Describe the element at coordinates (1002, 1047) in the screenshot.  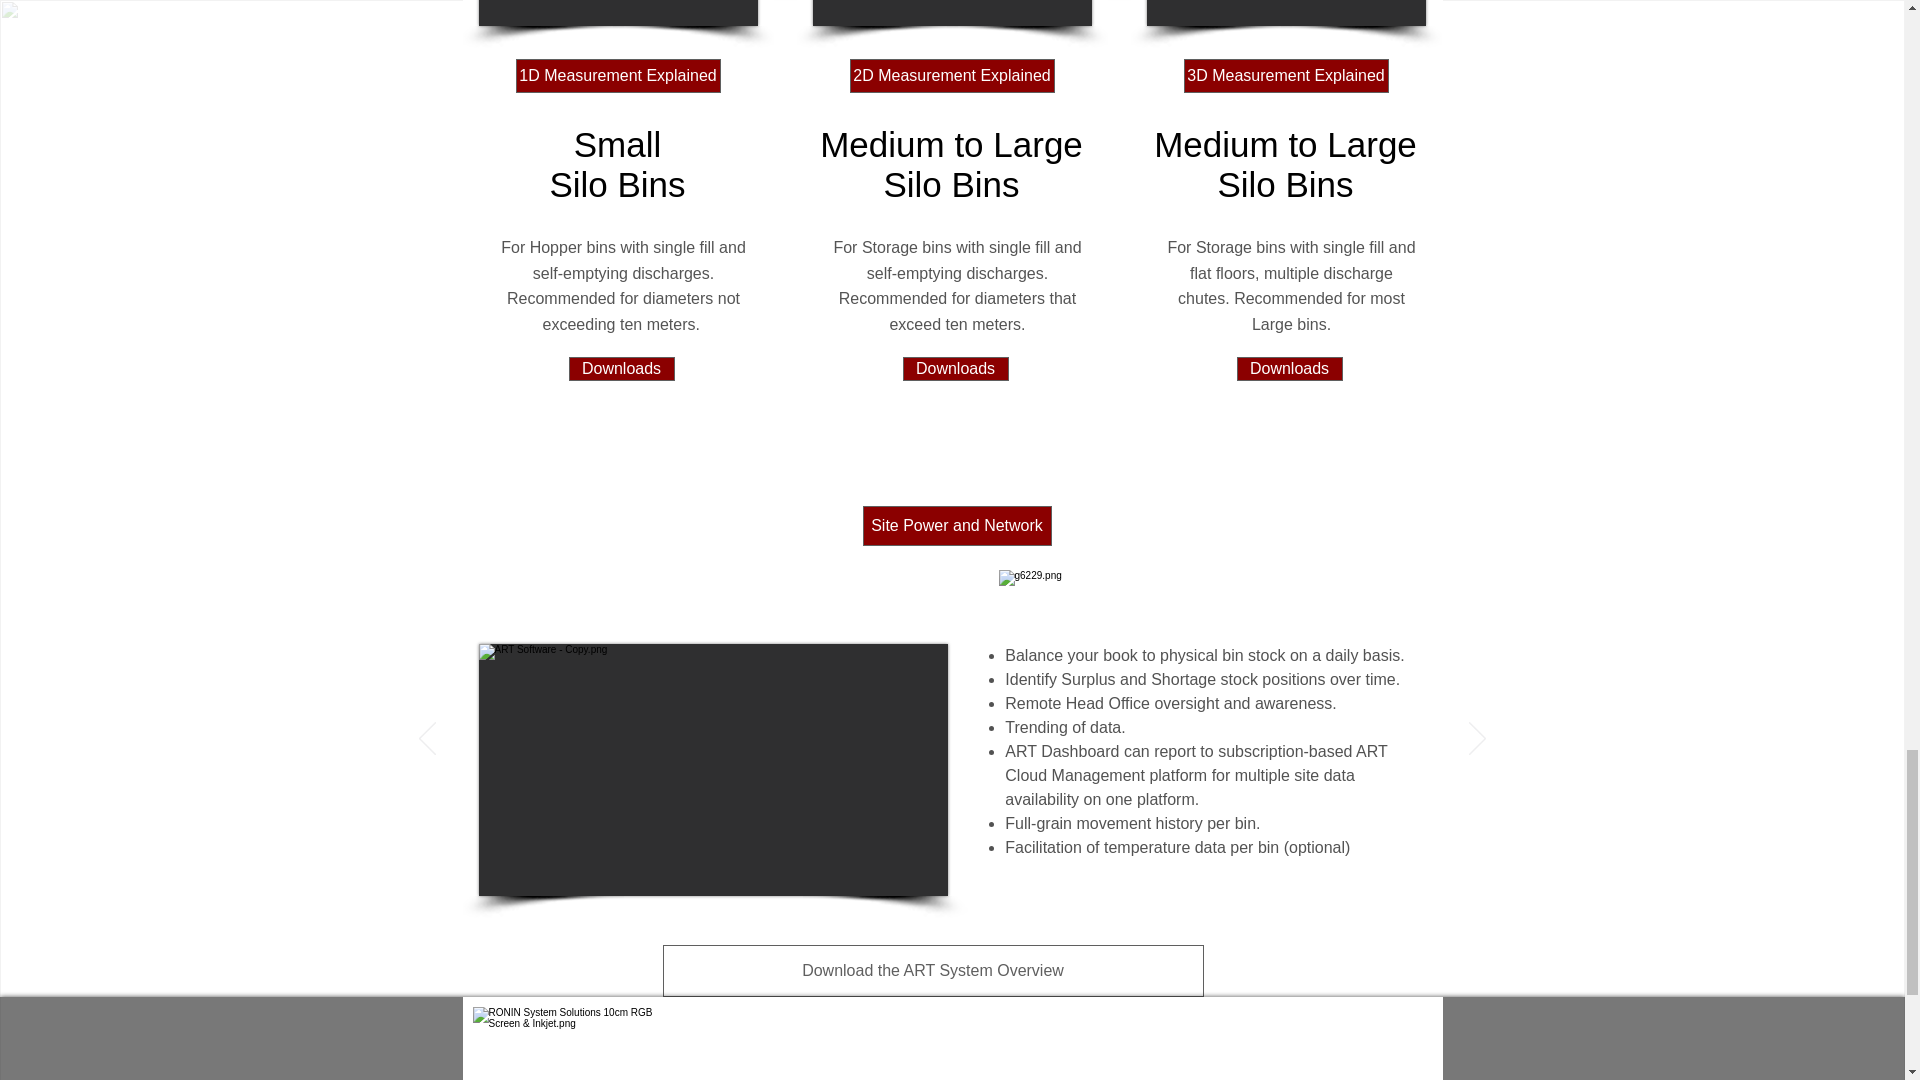
I see `Downloads` at that location.